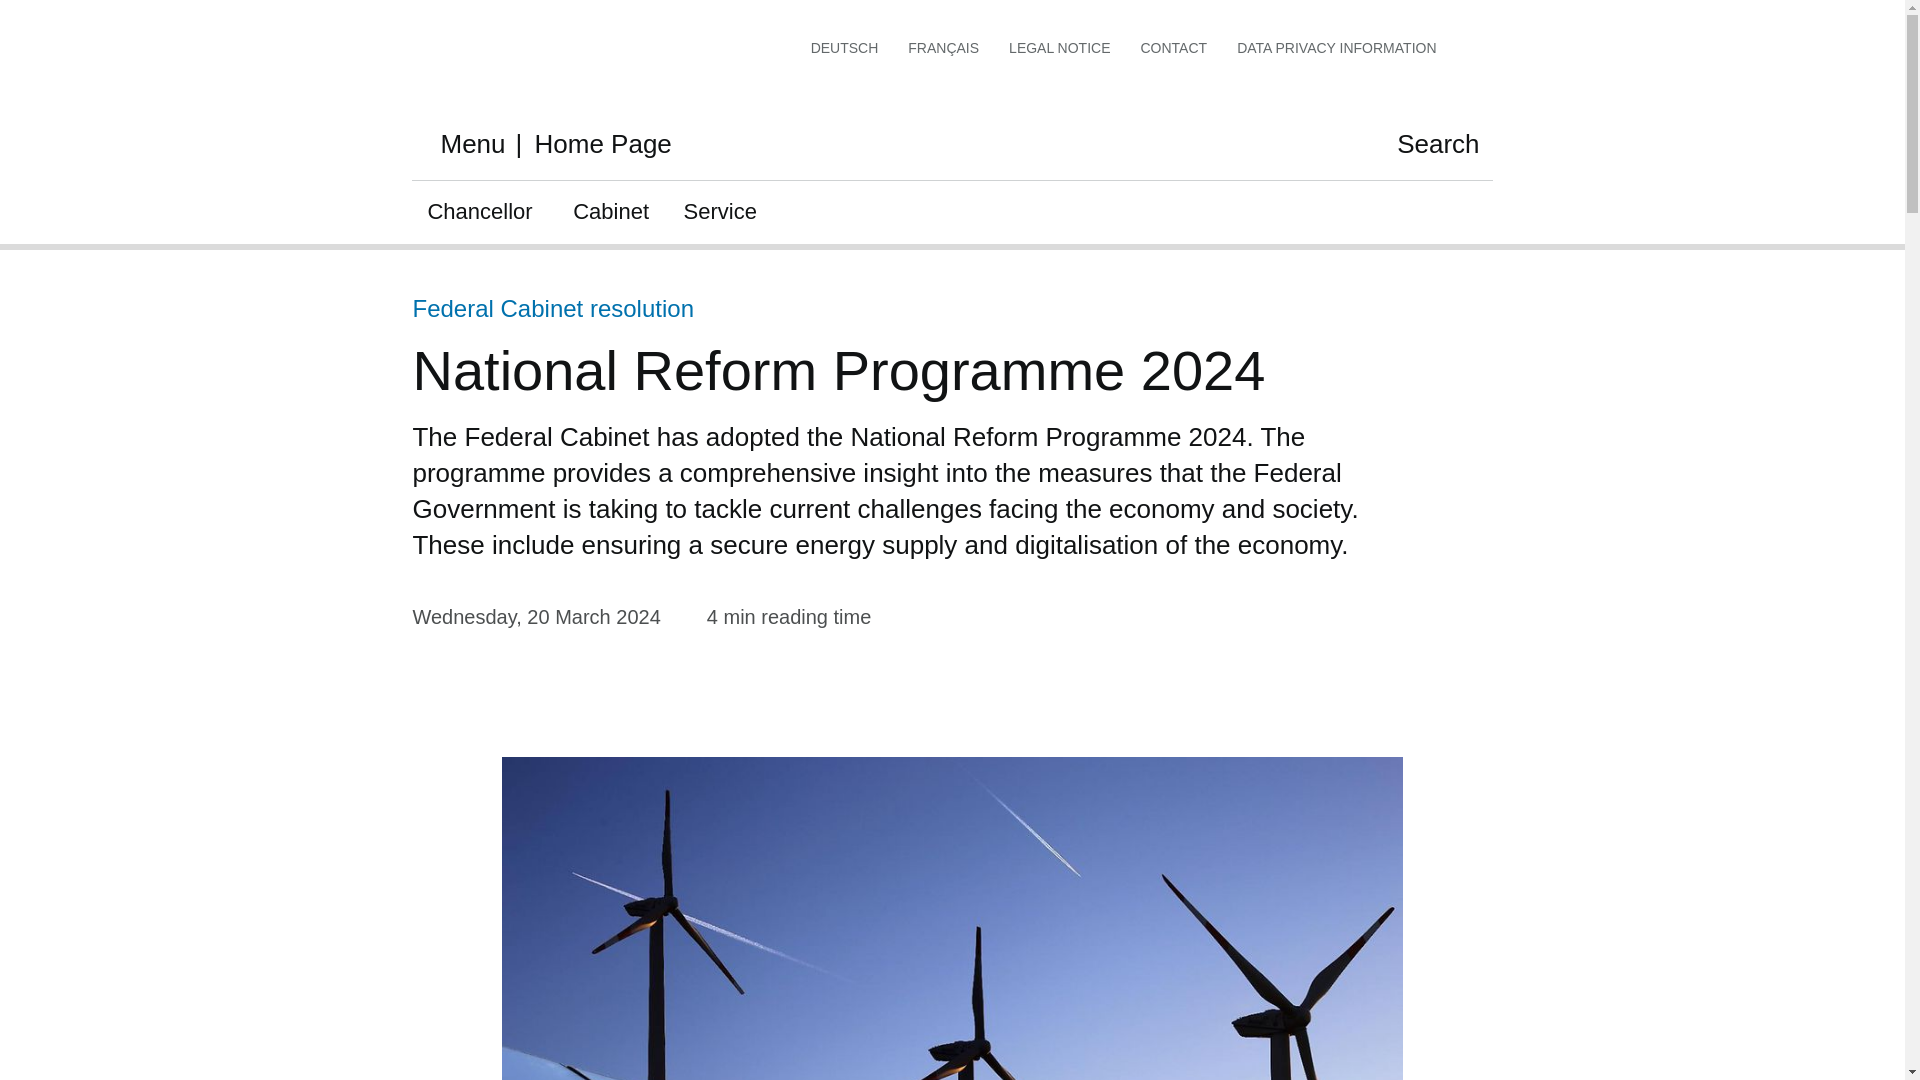 This screenshot has width=1920, height=1080. Describe the element at coordinates (1336, 48) in the screenshot. I see `DATA PRIVACY INFORMATION` at that location.